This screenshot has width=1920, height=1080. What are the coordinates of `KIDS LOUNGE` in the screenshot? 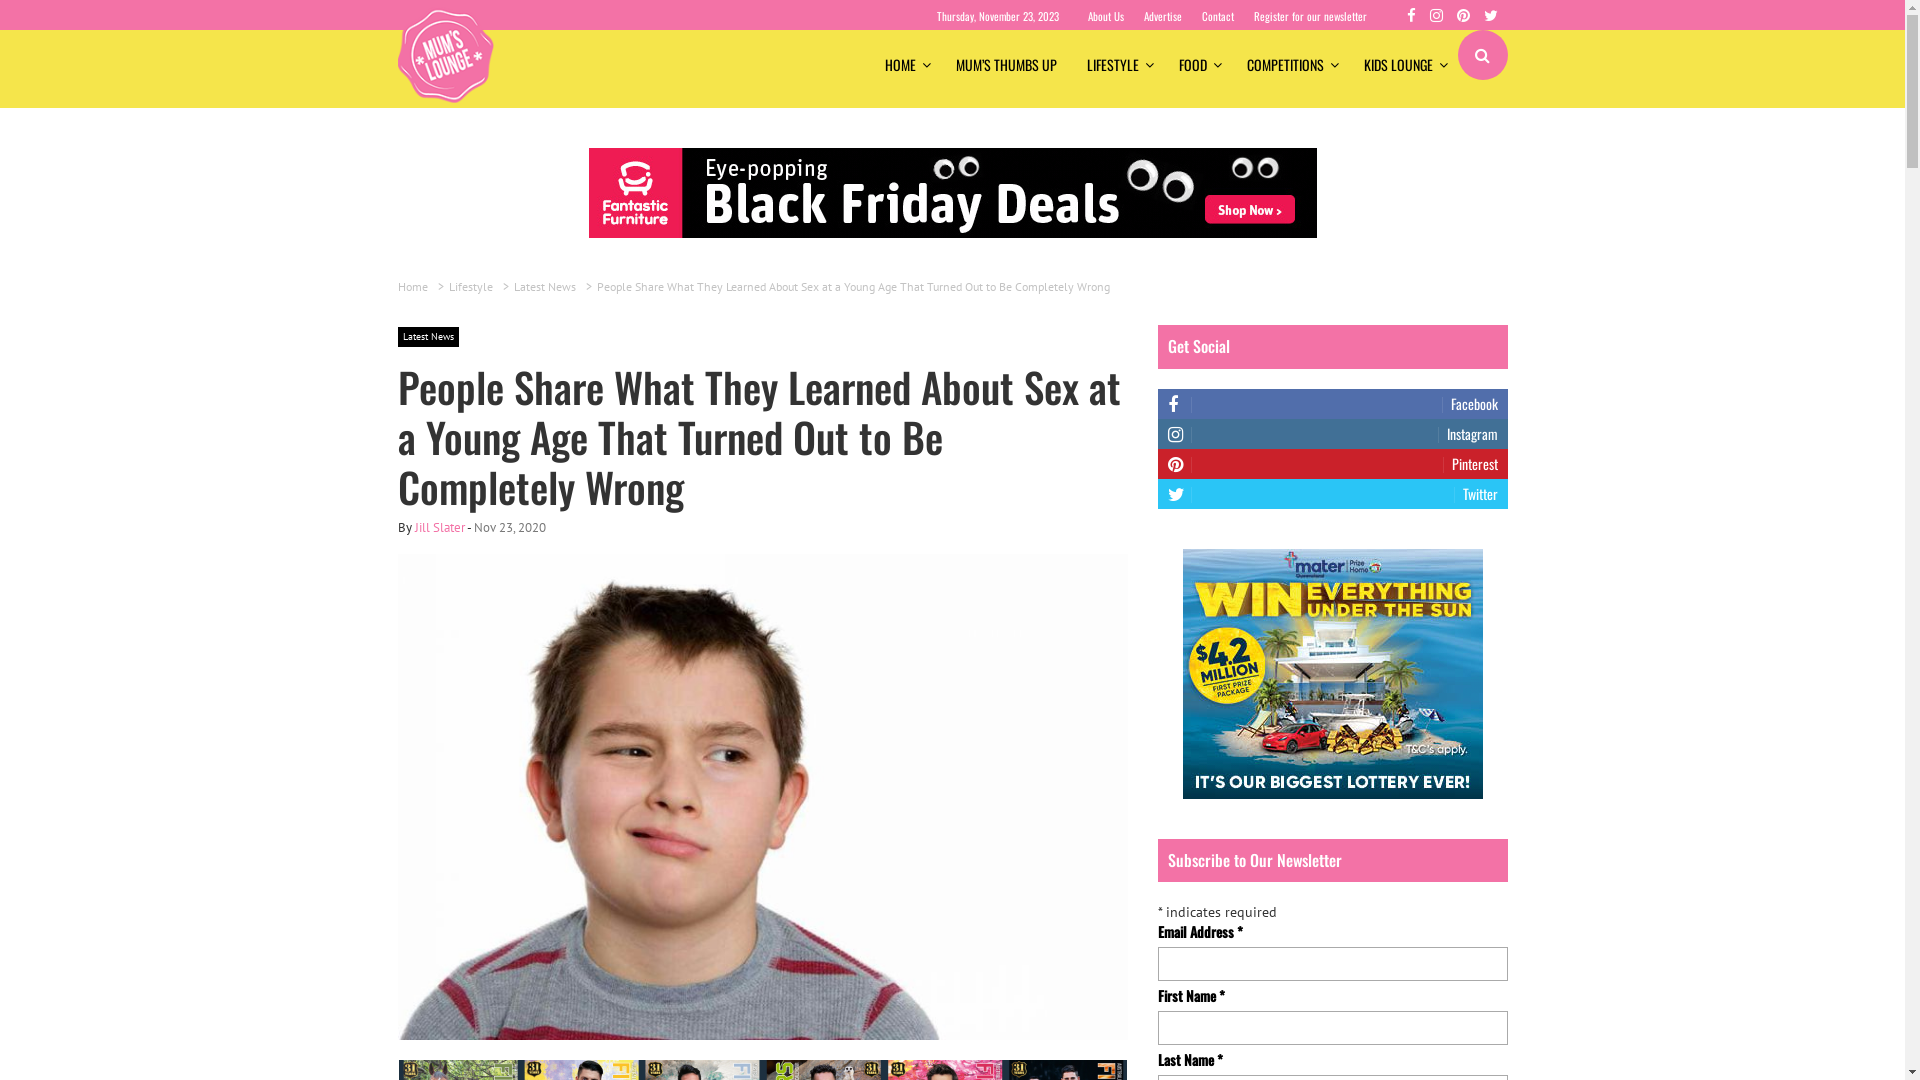 It's located at (1402, 65).